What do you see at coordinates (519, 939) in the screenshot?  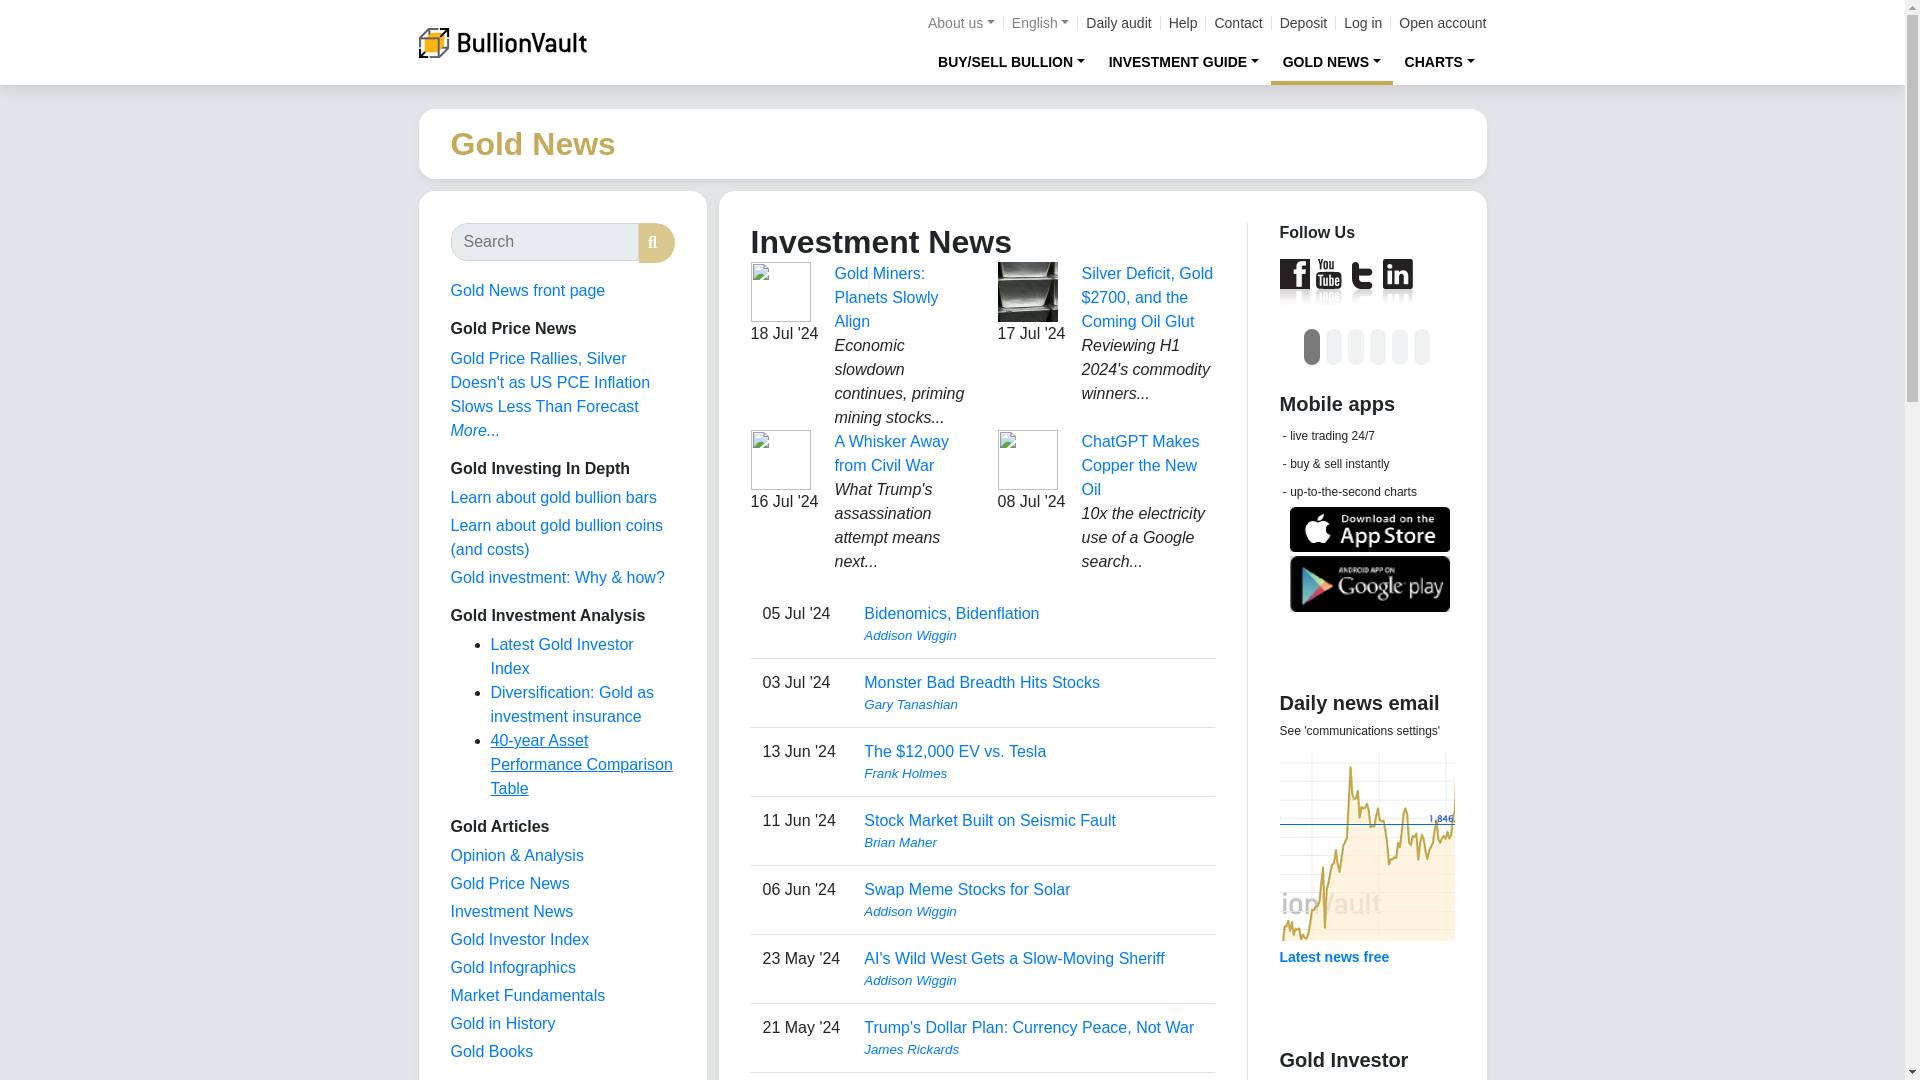 I see `Gold Investor Index` at bounding box center [519, 939].